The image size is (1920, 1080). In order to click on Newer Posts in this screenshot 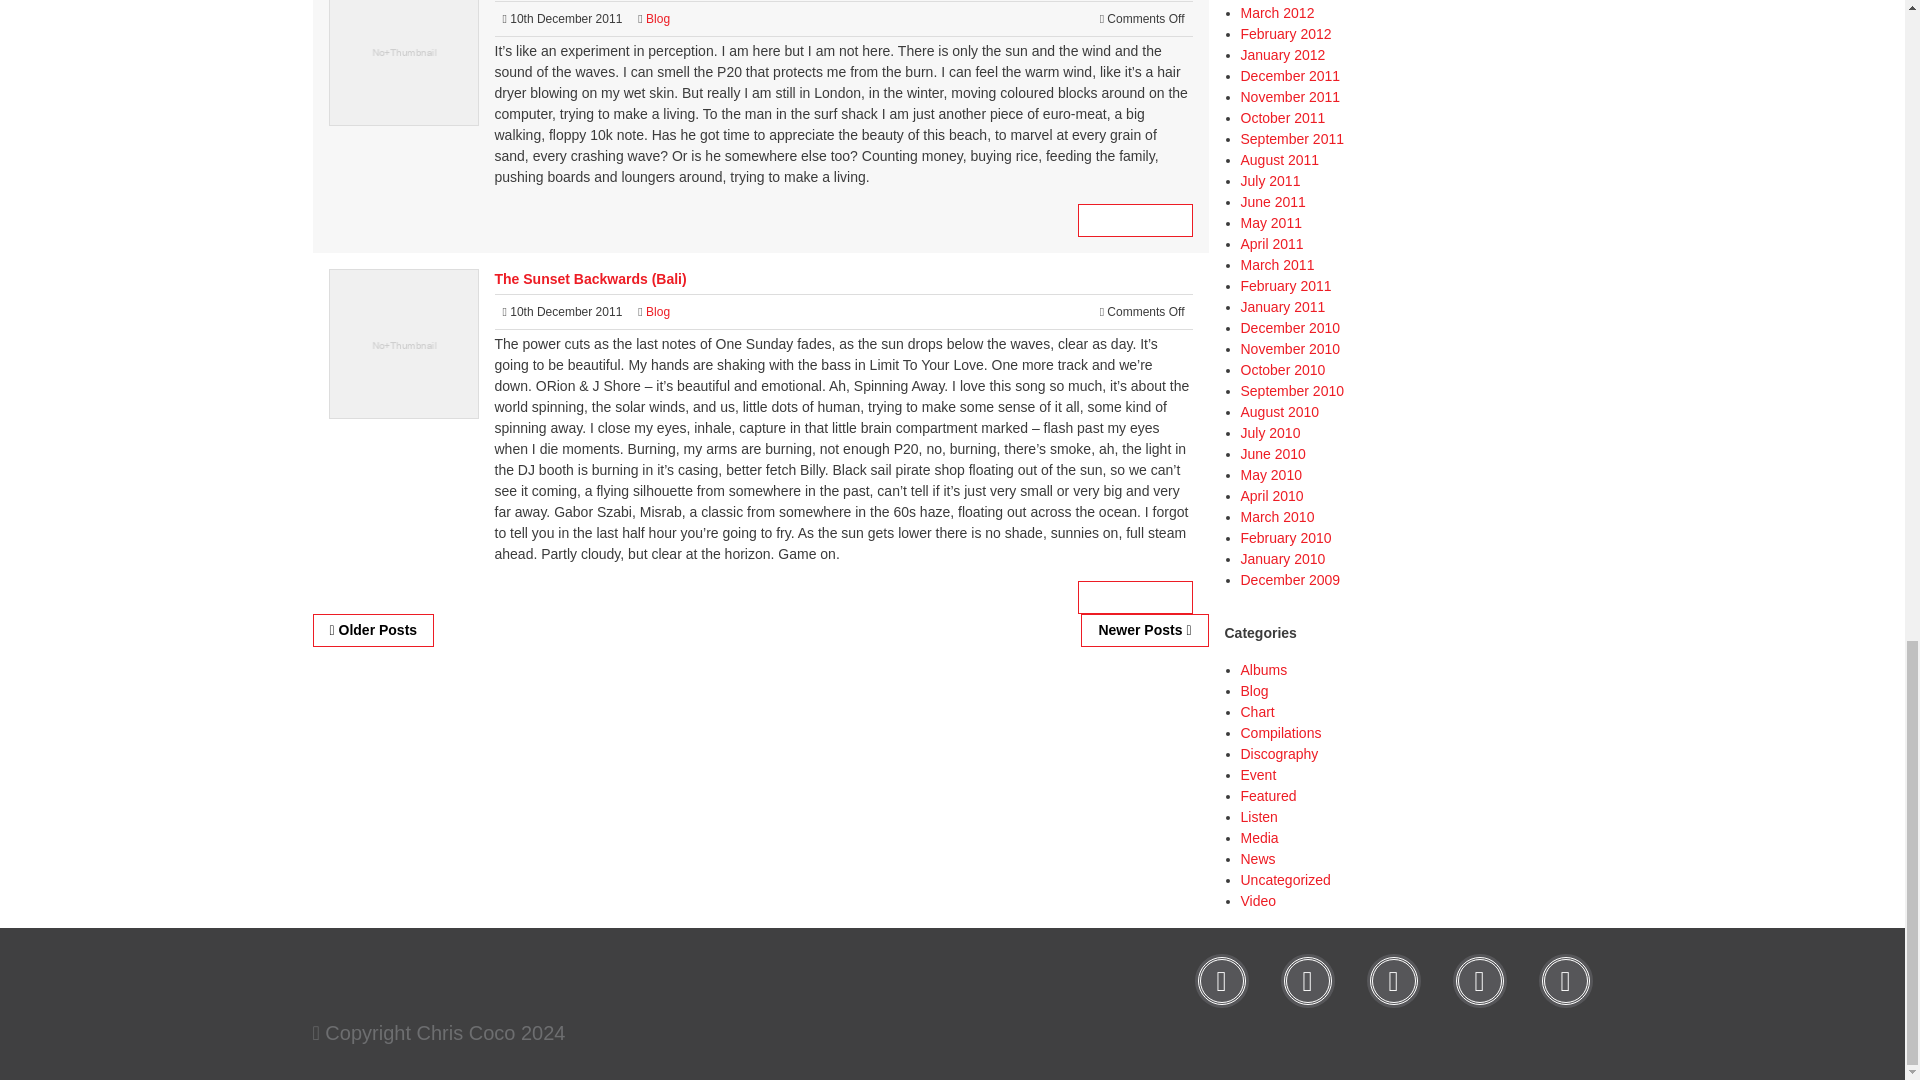, I will do `click(1144, 630)`.